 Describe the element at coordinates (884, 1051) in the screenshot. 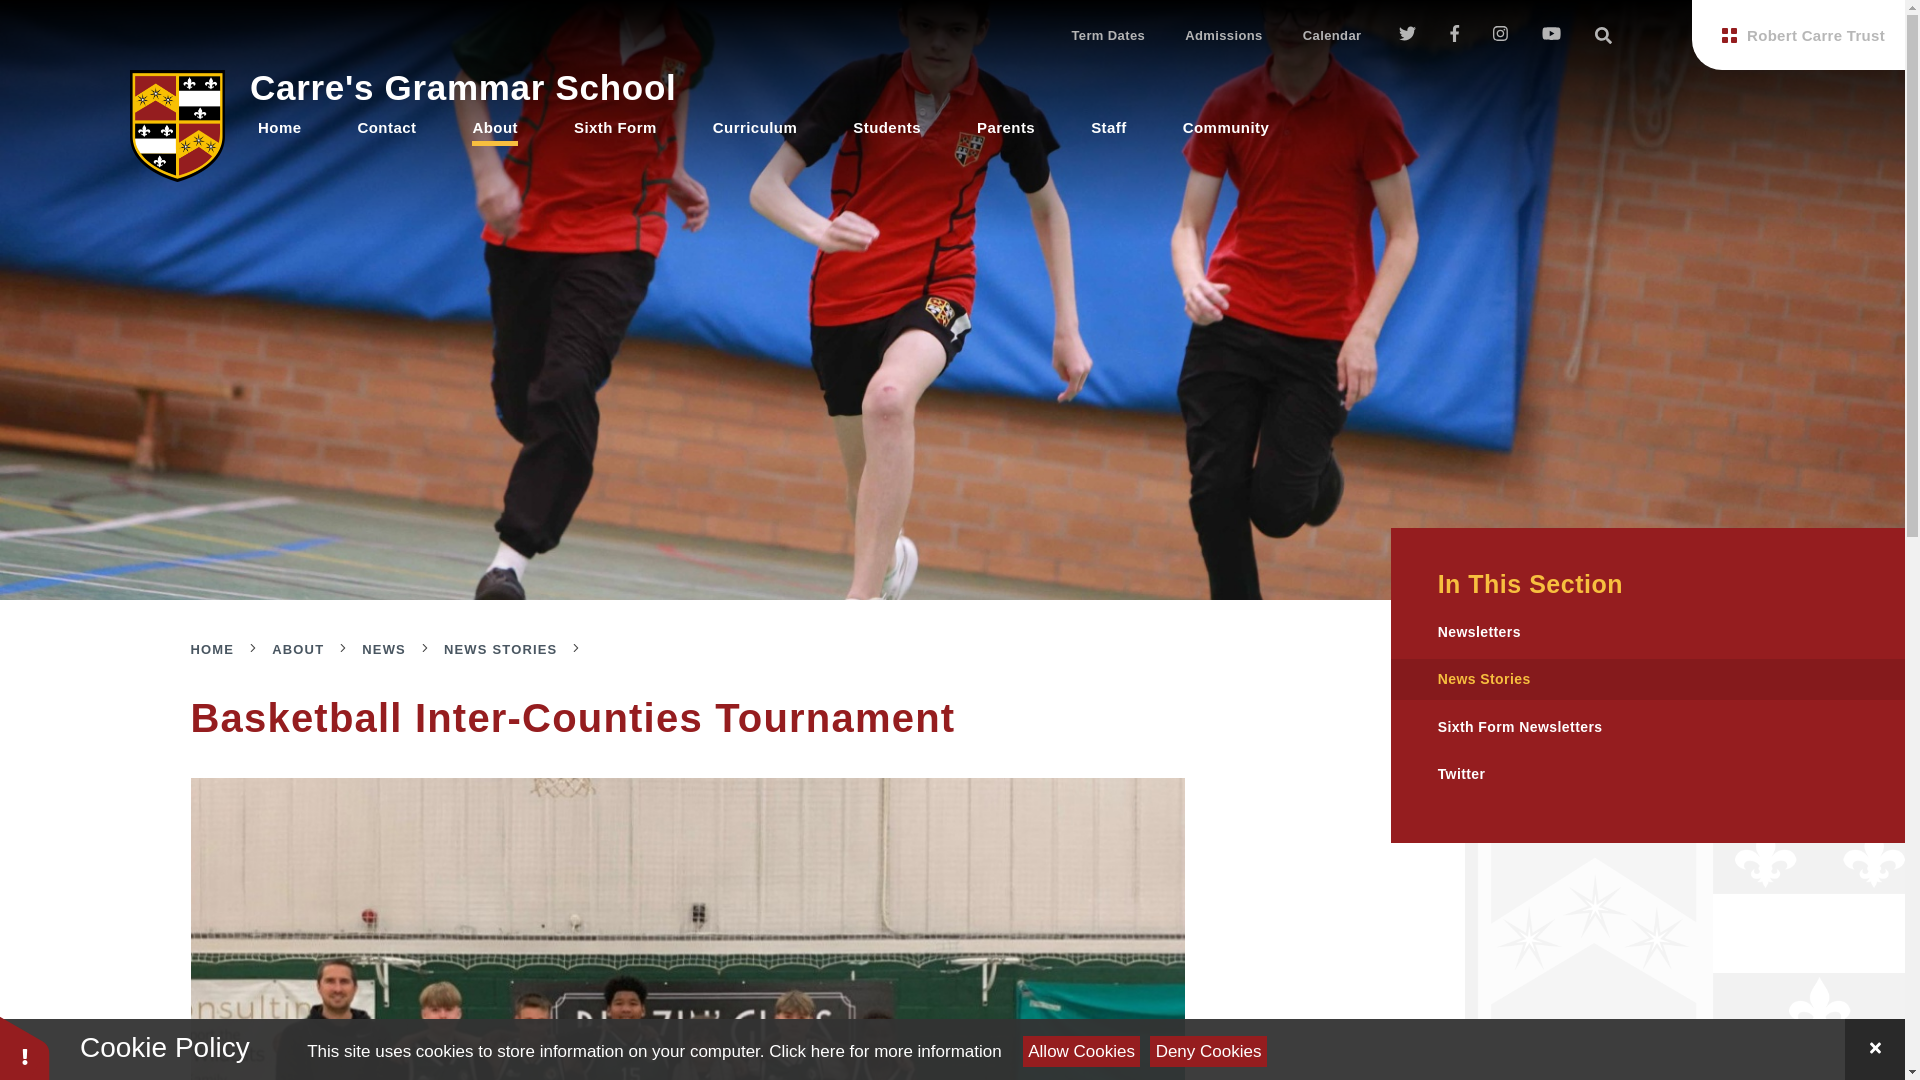

I see `See cookie policy` at that location.